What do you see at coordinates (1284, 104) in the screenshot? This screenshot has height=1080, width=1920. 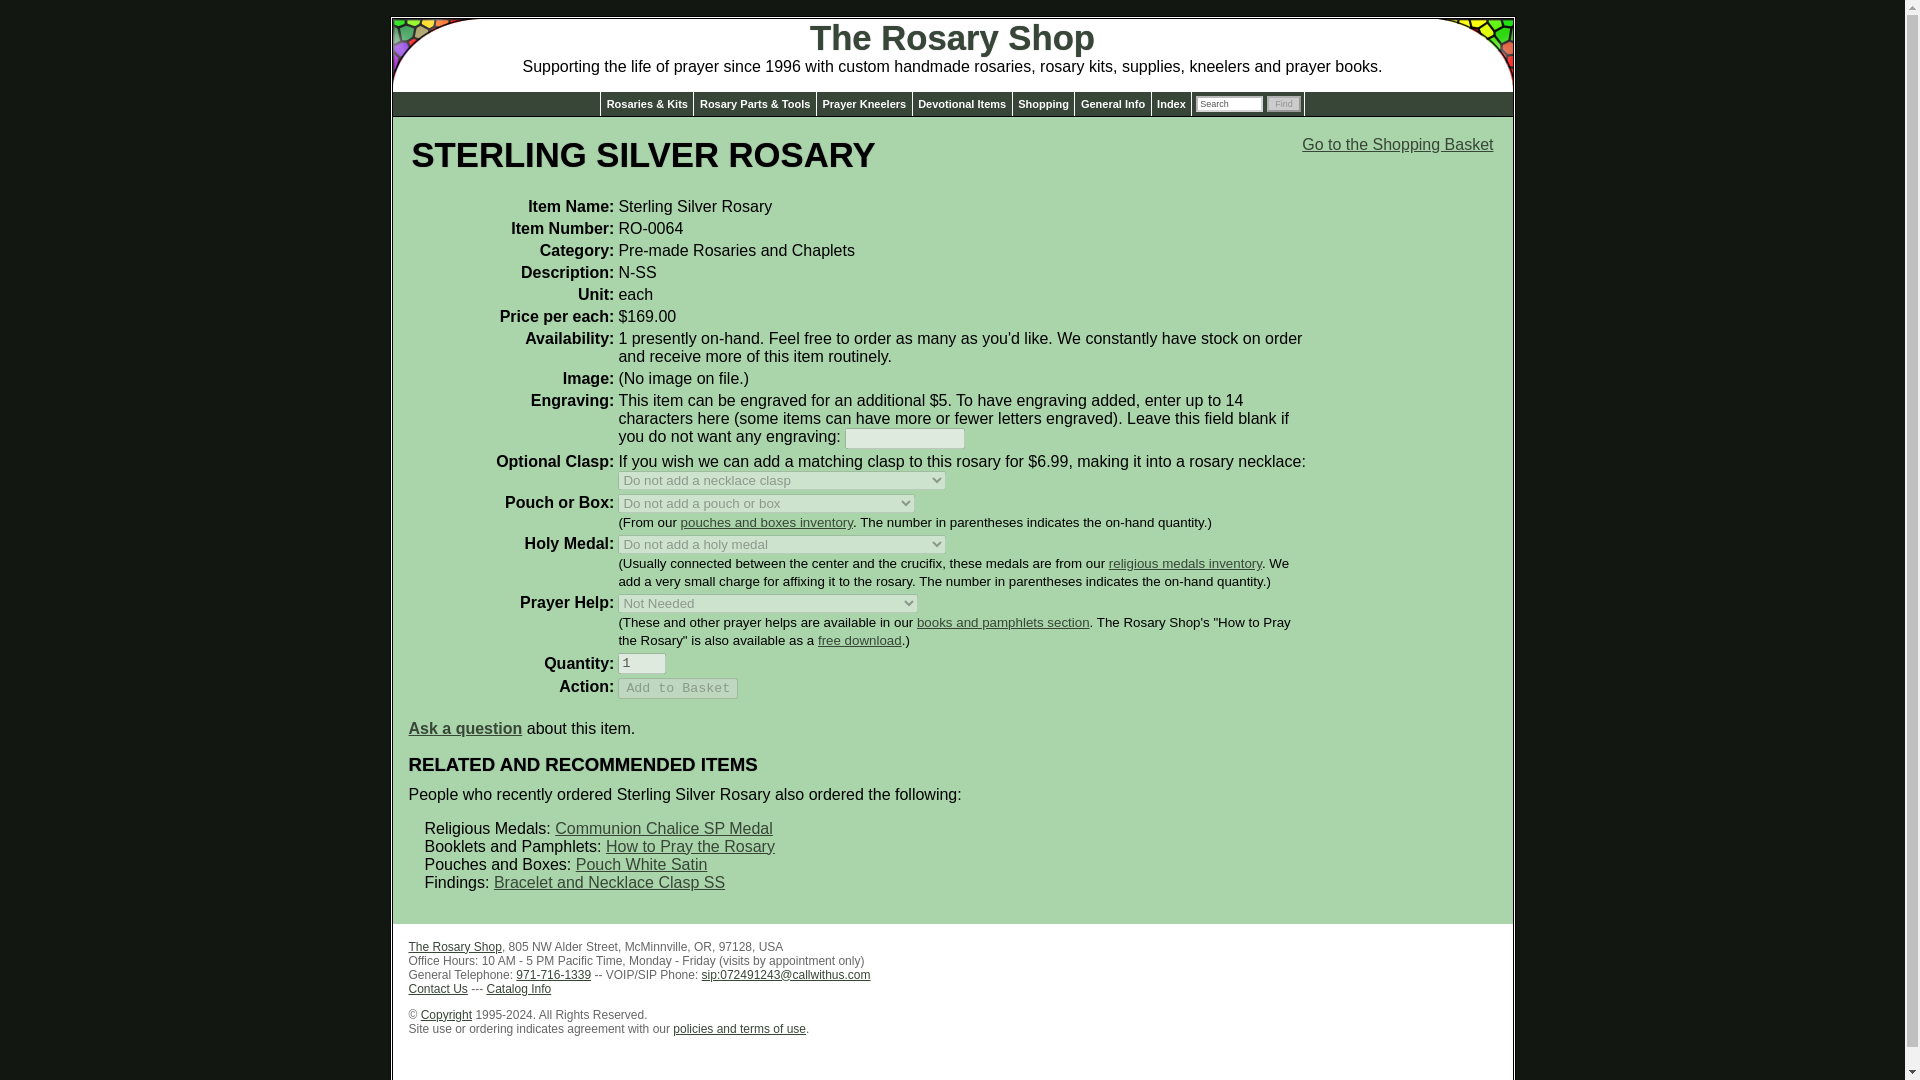 I see `Find` at bounding box center [1284, 104].